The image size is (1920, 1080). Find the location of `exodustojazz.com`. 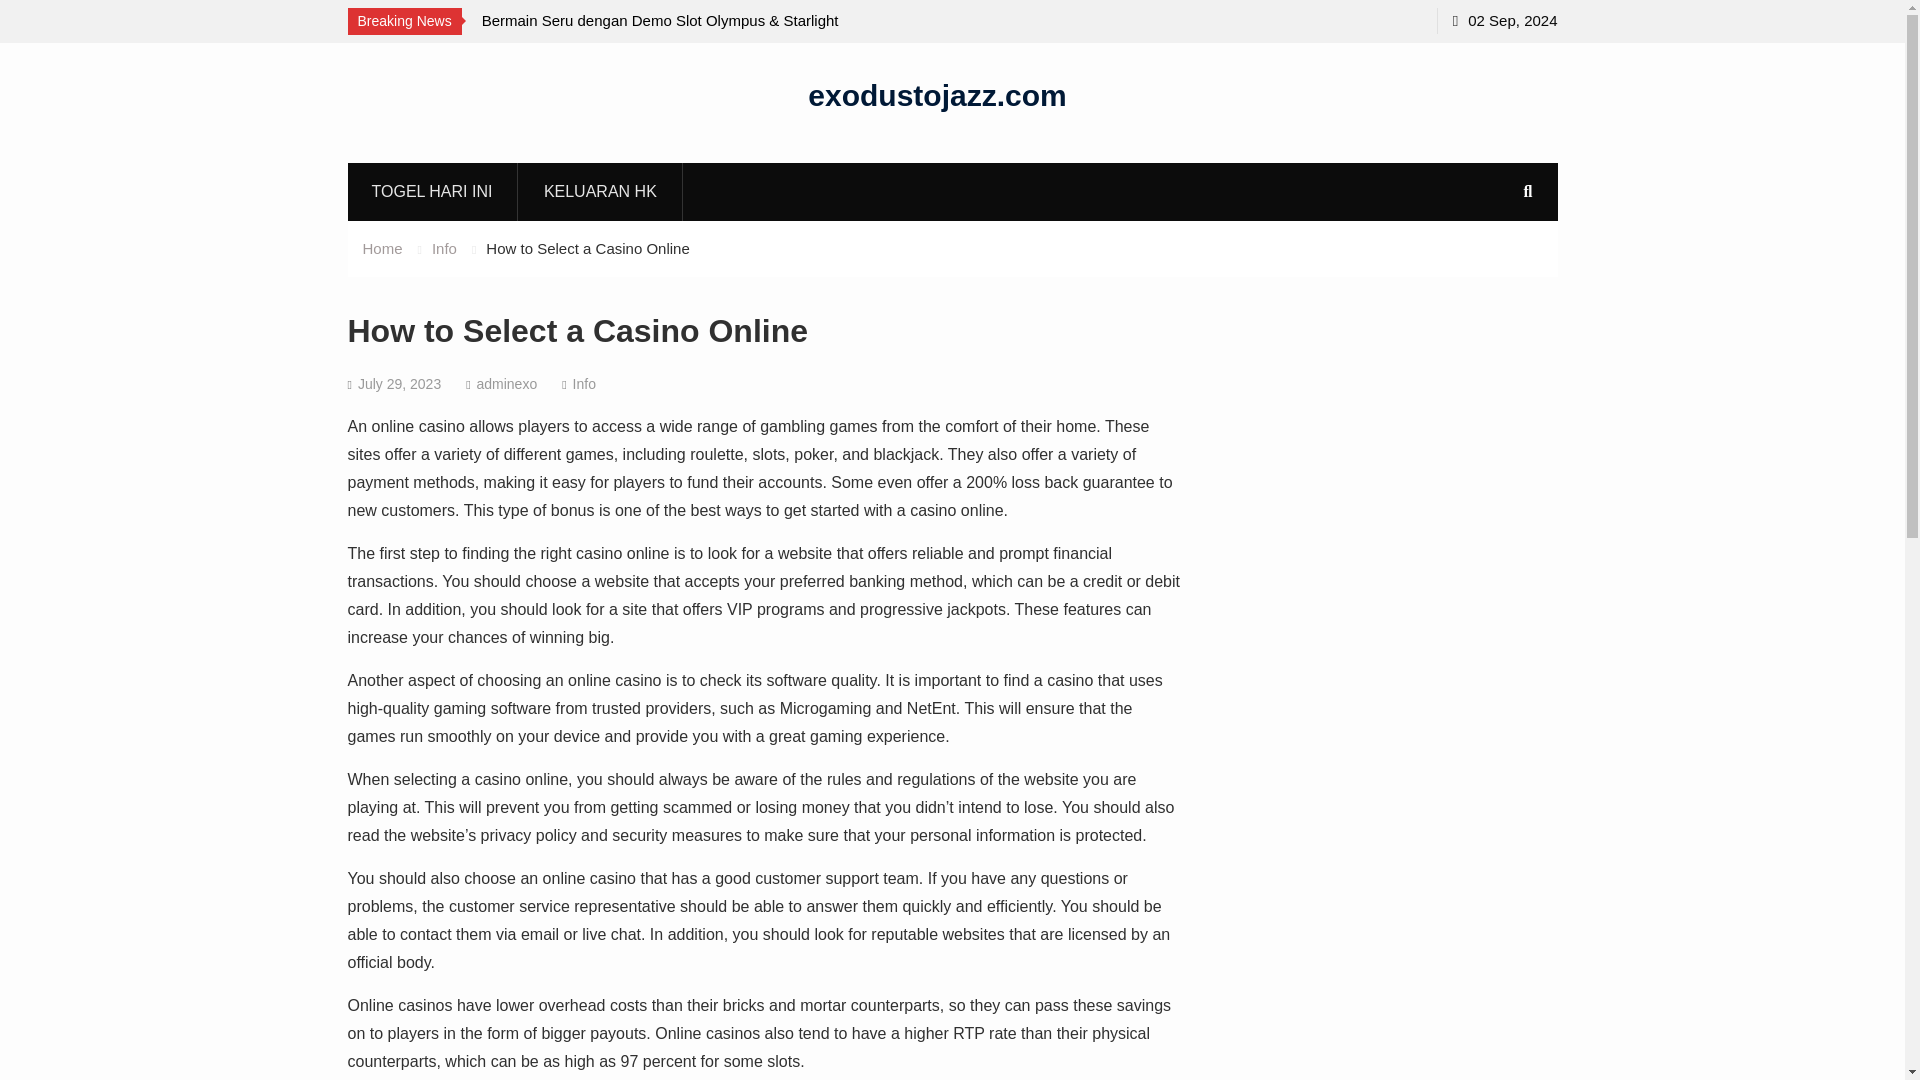

exodustojazz.com is located at coordinates (936, 94).